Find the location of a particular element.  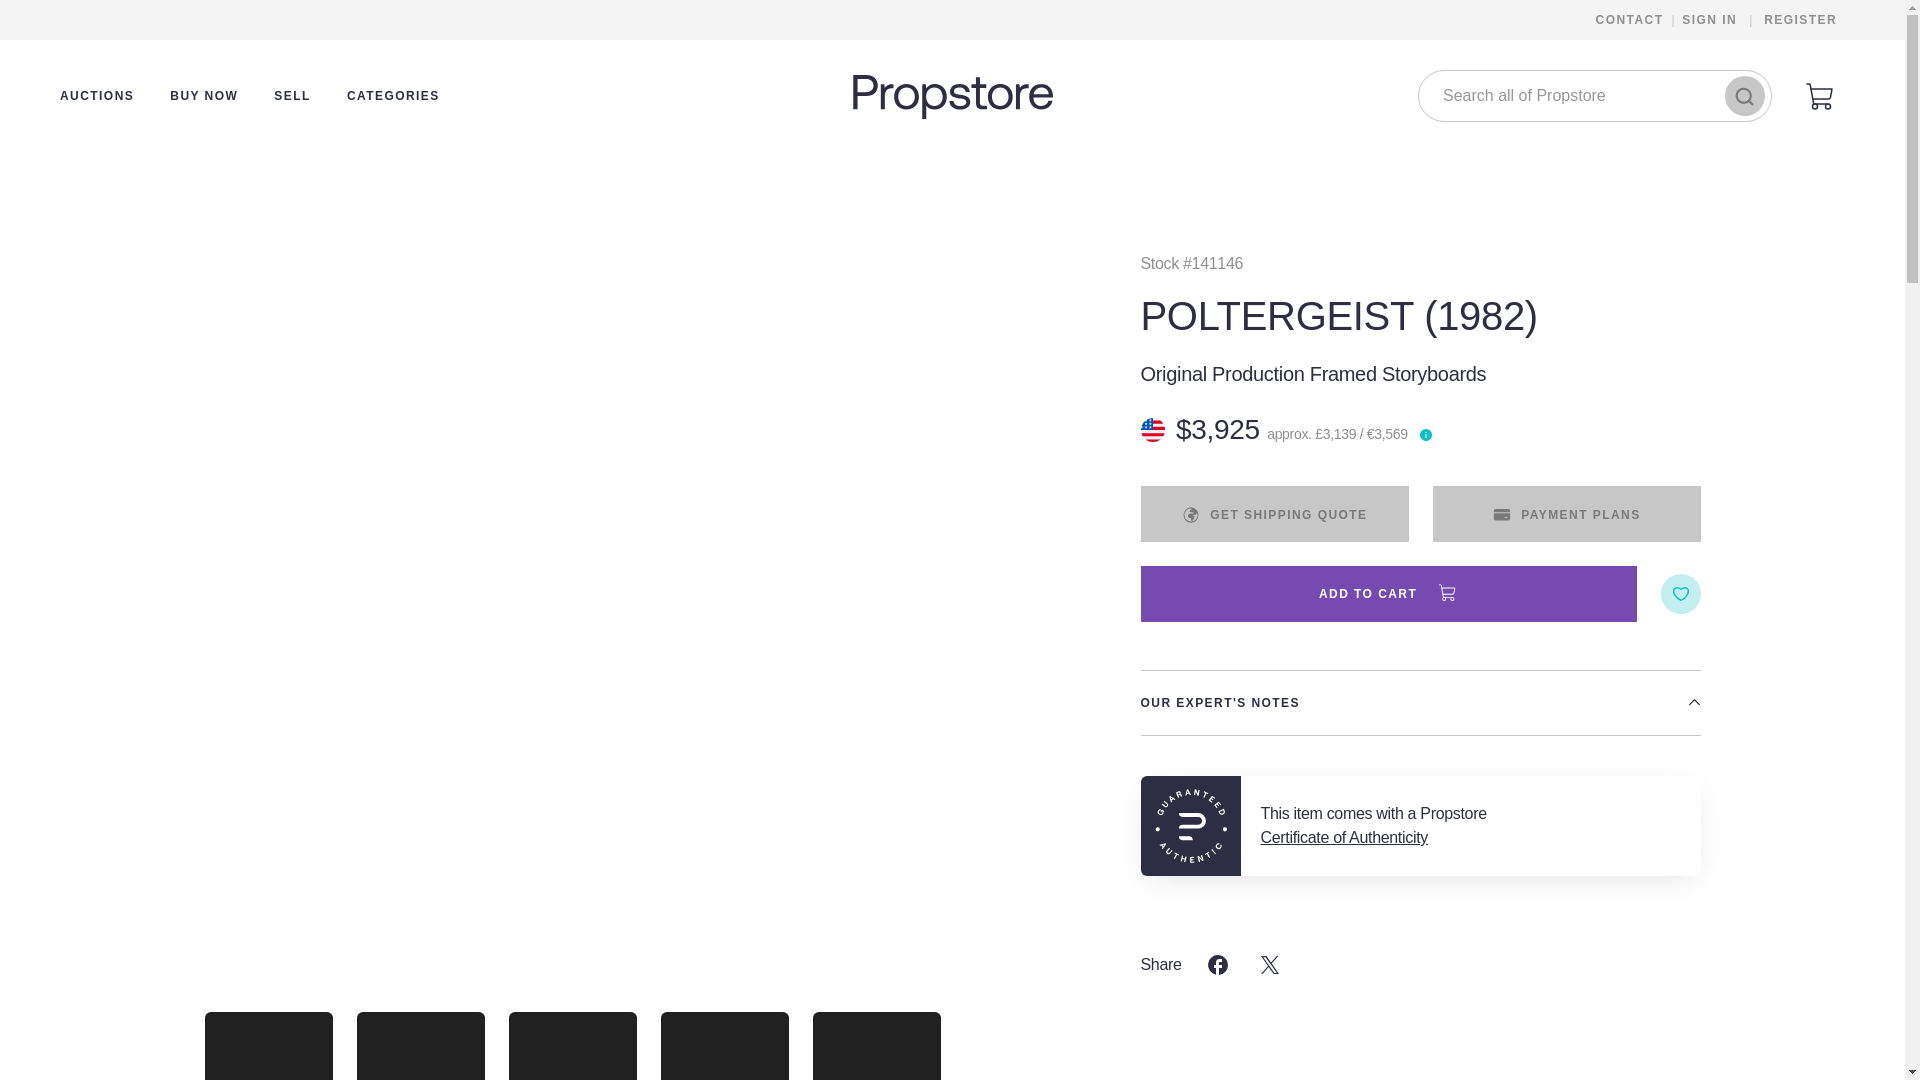

SIGN IN is located at coordinates (1710, 20).